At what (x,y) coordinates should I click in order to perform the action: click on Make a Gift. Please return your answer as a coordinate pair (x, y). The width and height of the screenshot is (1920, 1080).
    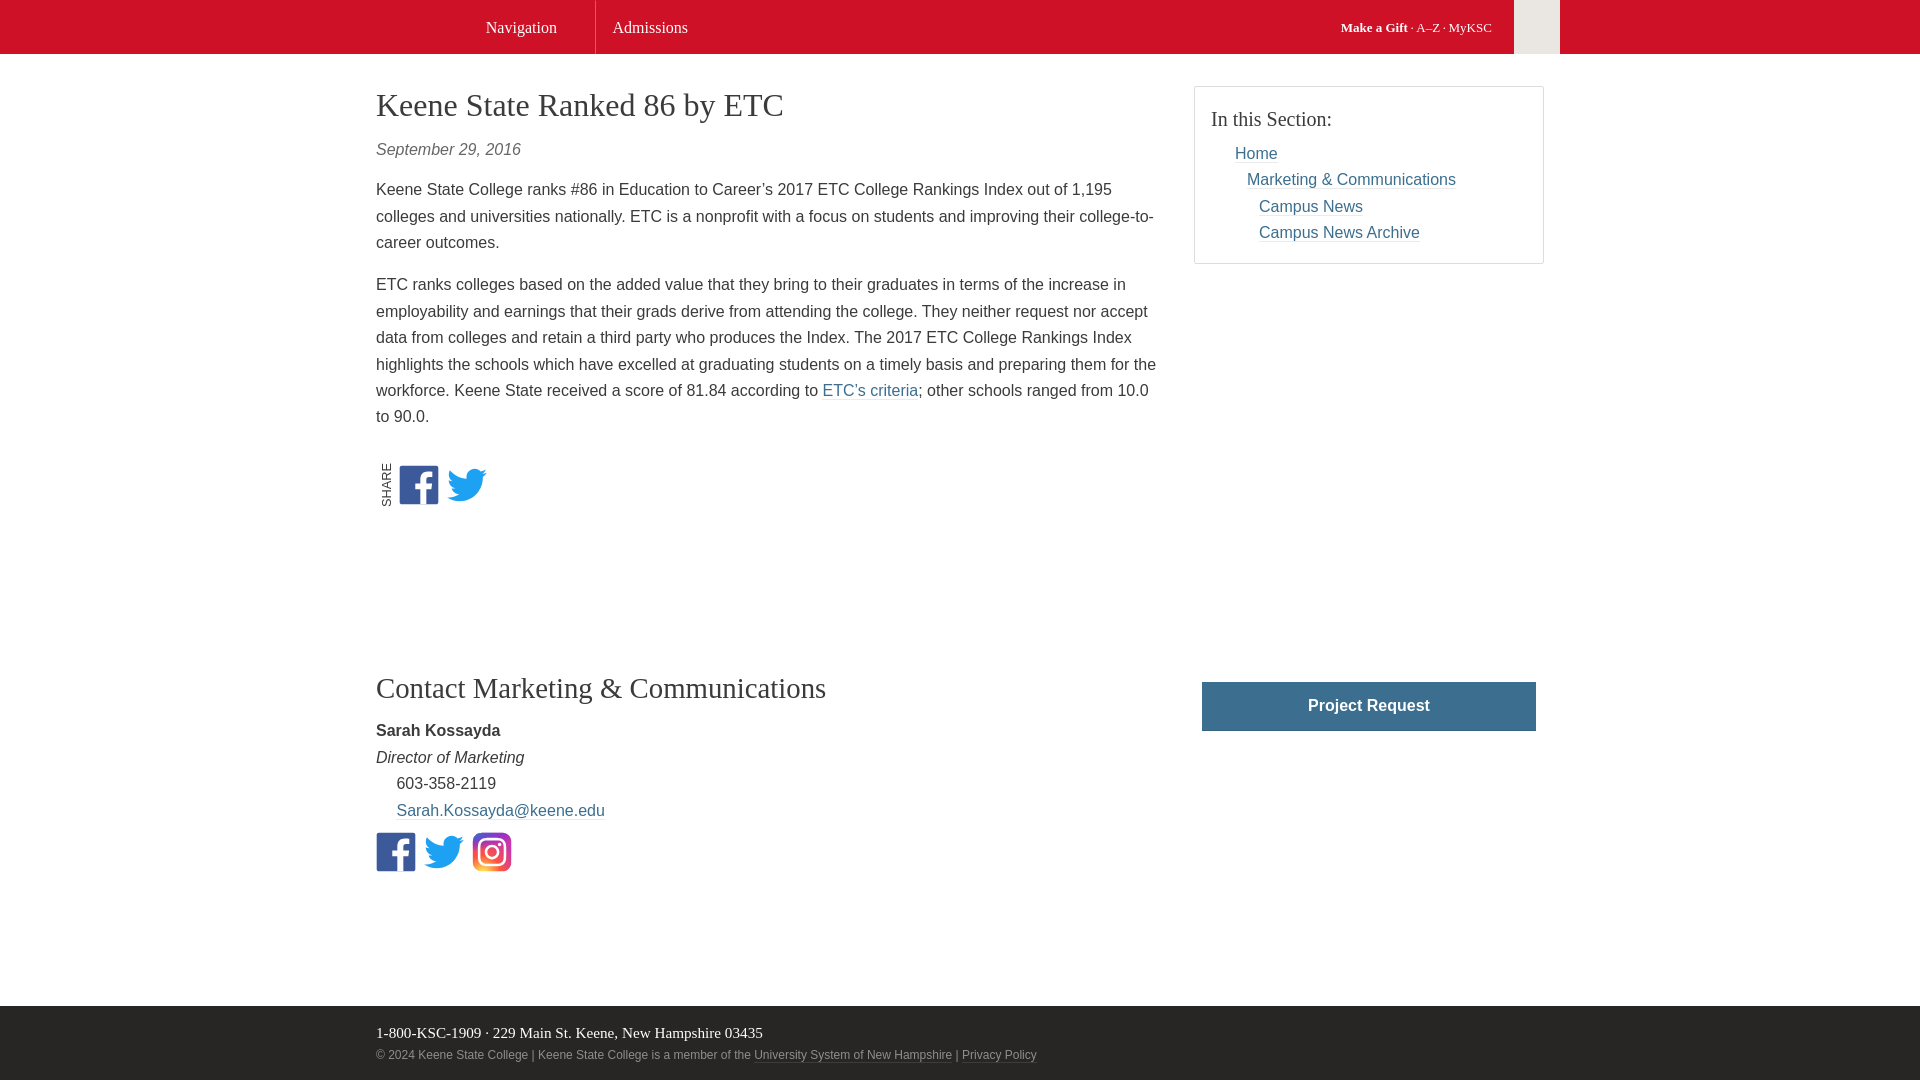
    Looking at the image, I should click on (1374, 26).